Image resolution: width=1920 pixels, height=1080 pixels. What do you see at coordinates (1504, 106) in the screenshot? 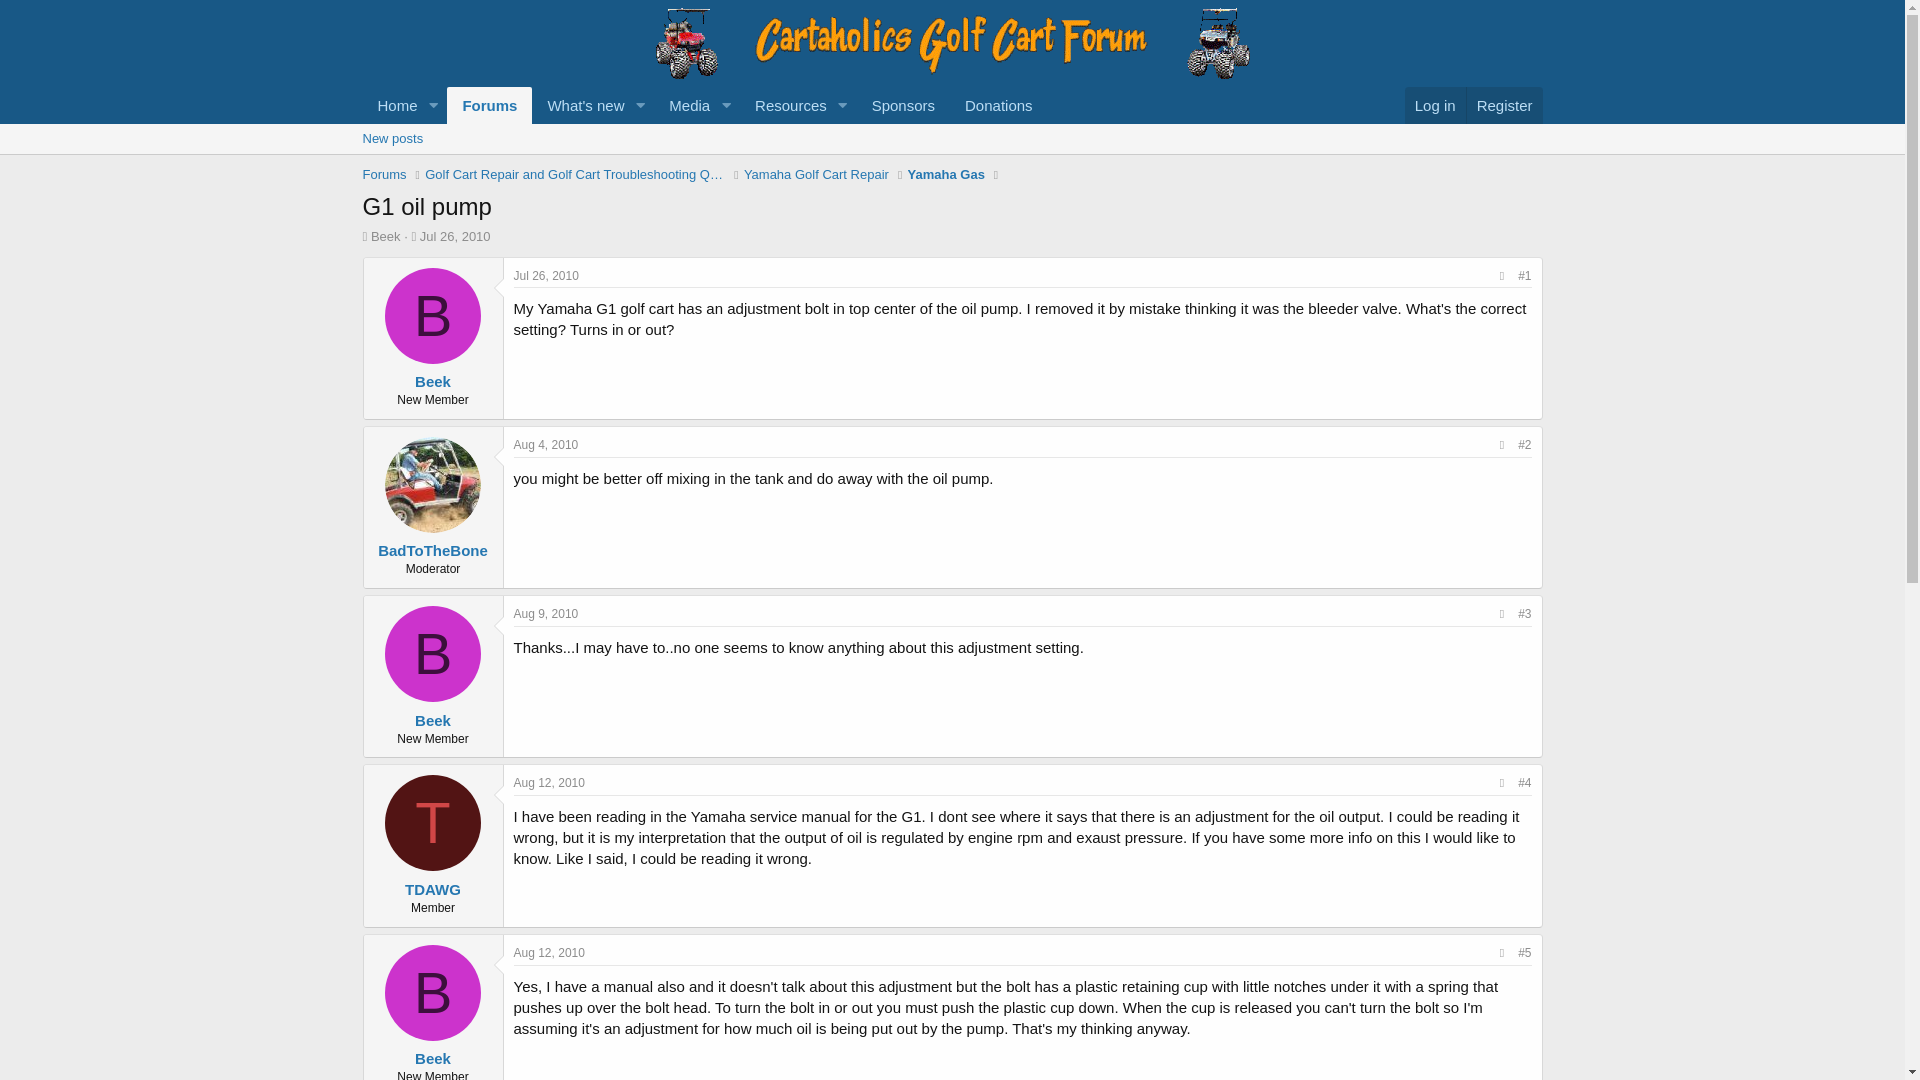
I see `Register` at bounding box center [1504, 106].